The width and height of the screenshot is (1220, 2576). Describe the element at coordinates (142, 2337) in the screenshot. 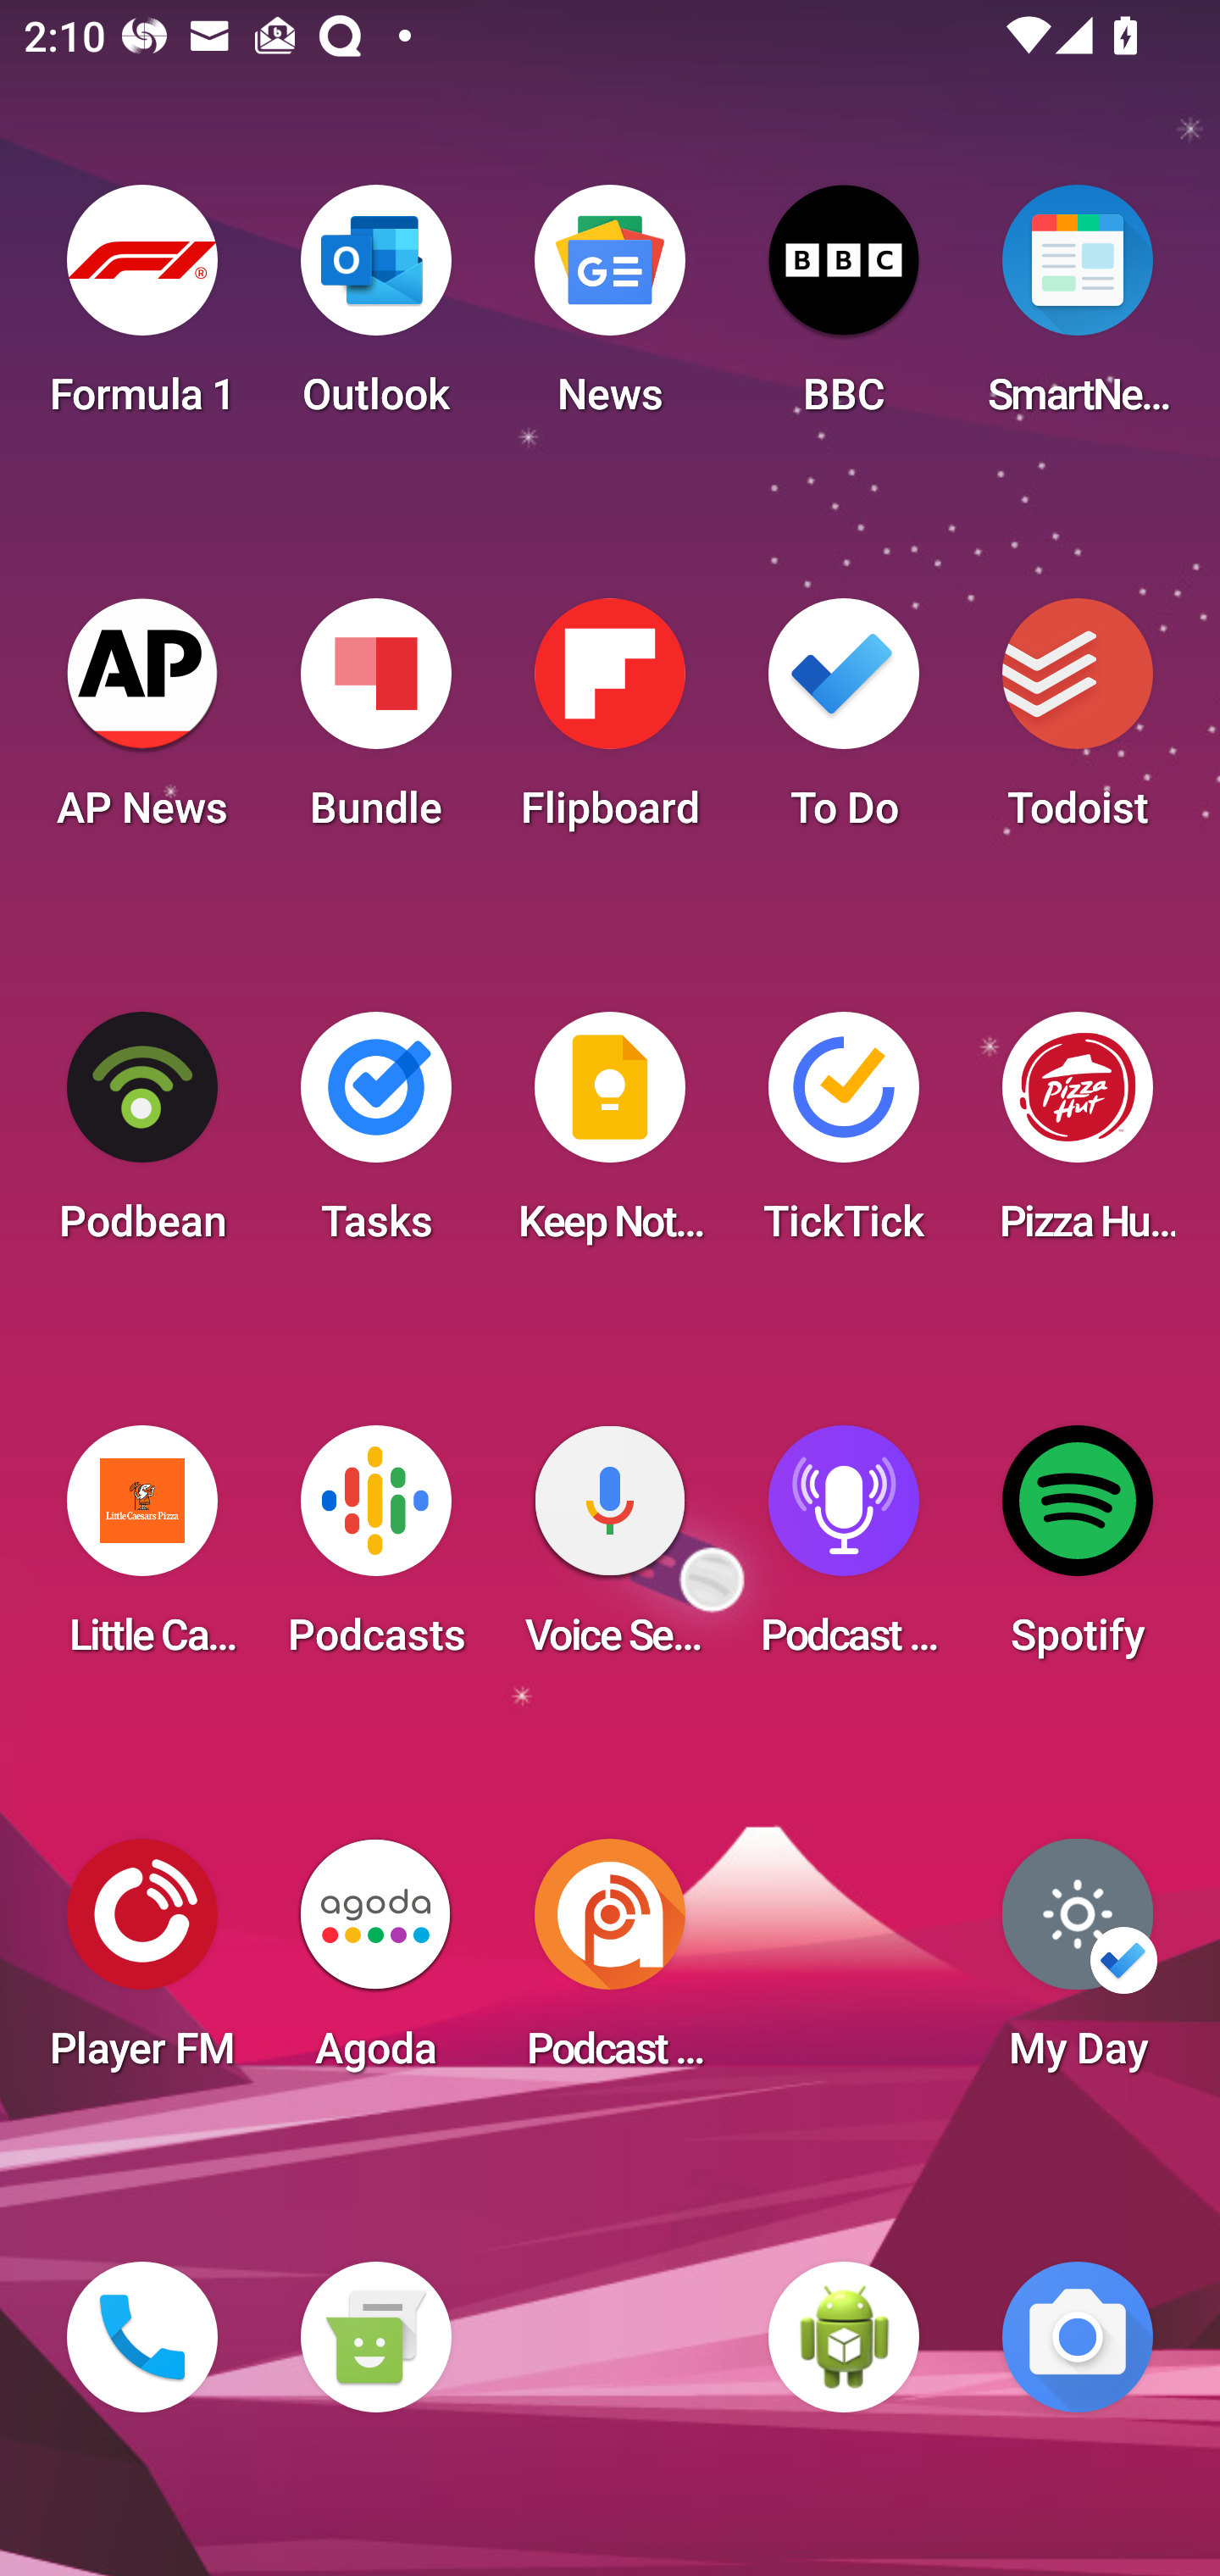

I see `Phone` at that location.